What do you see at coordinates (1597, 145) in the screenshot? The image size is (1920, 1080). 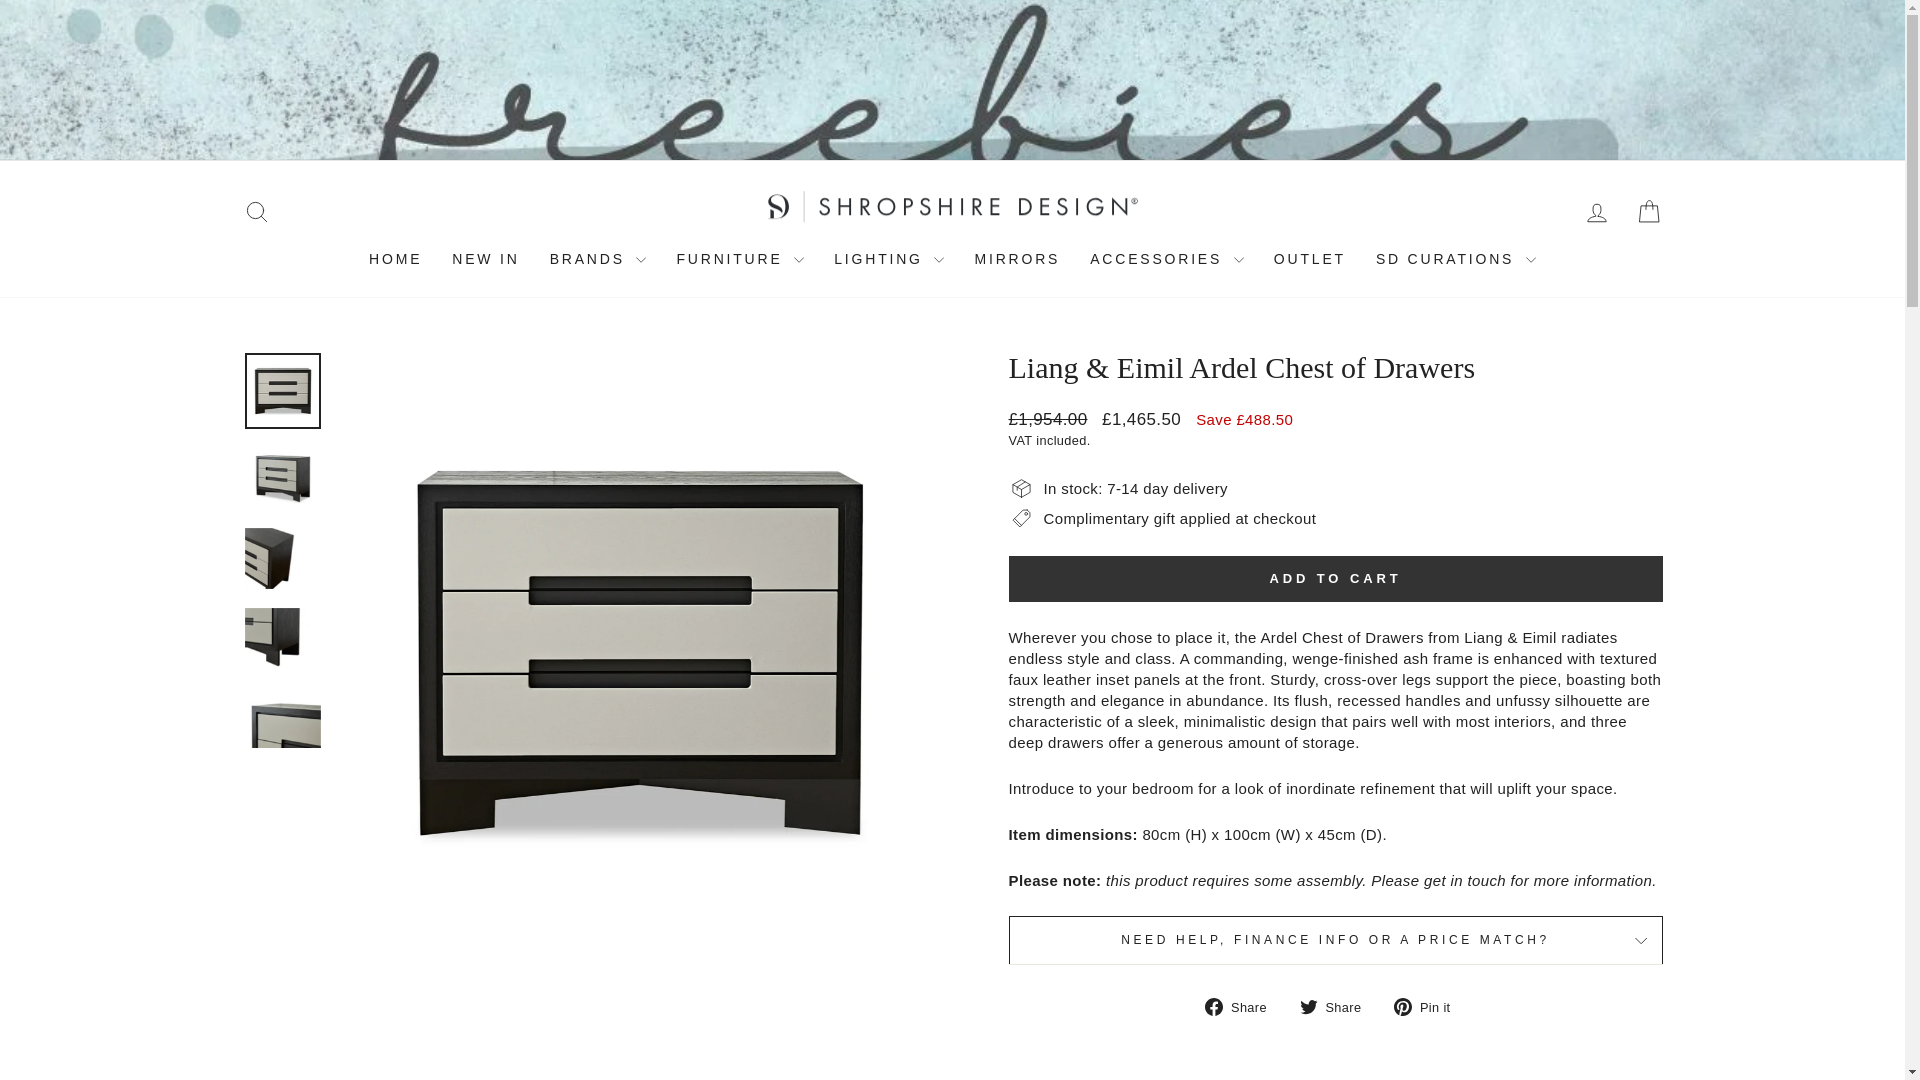 I see `Shropshire Design on Instagram` at bounding box center [1597, 145].